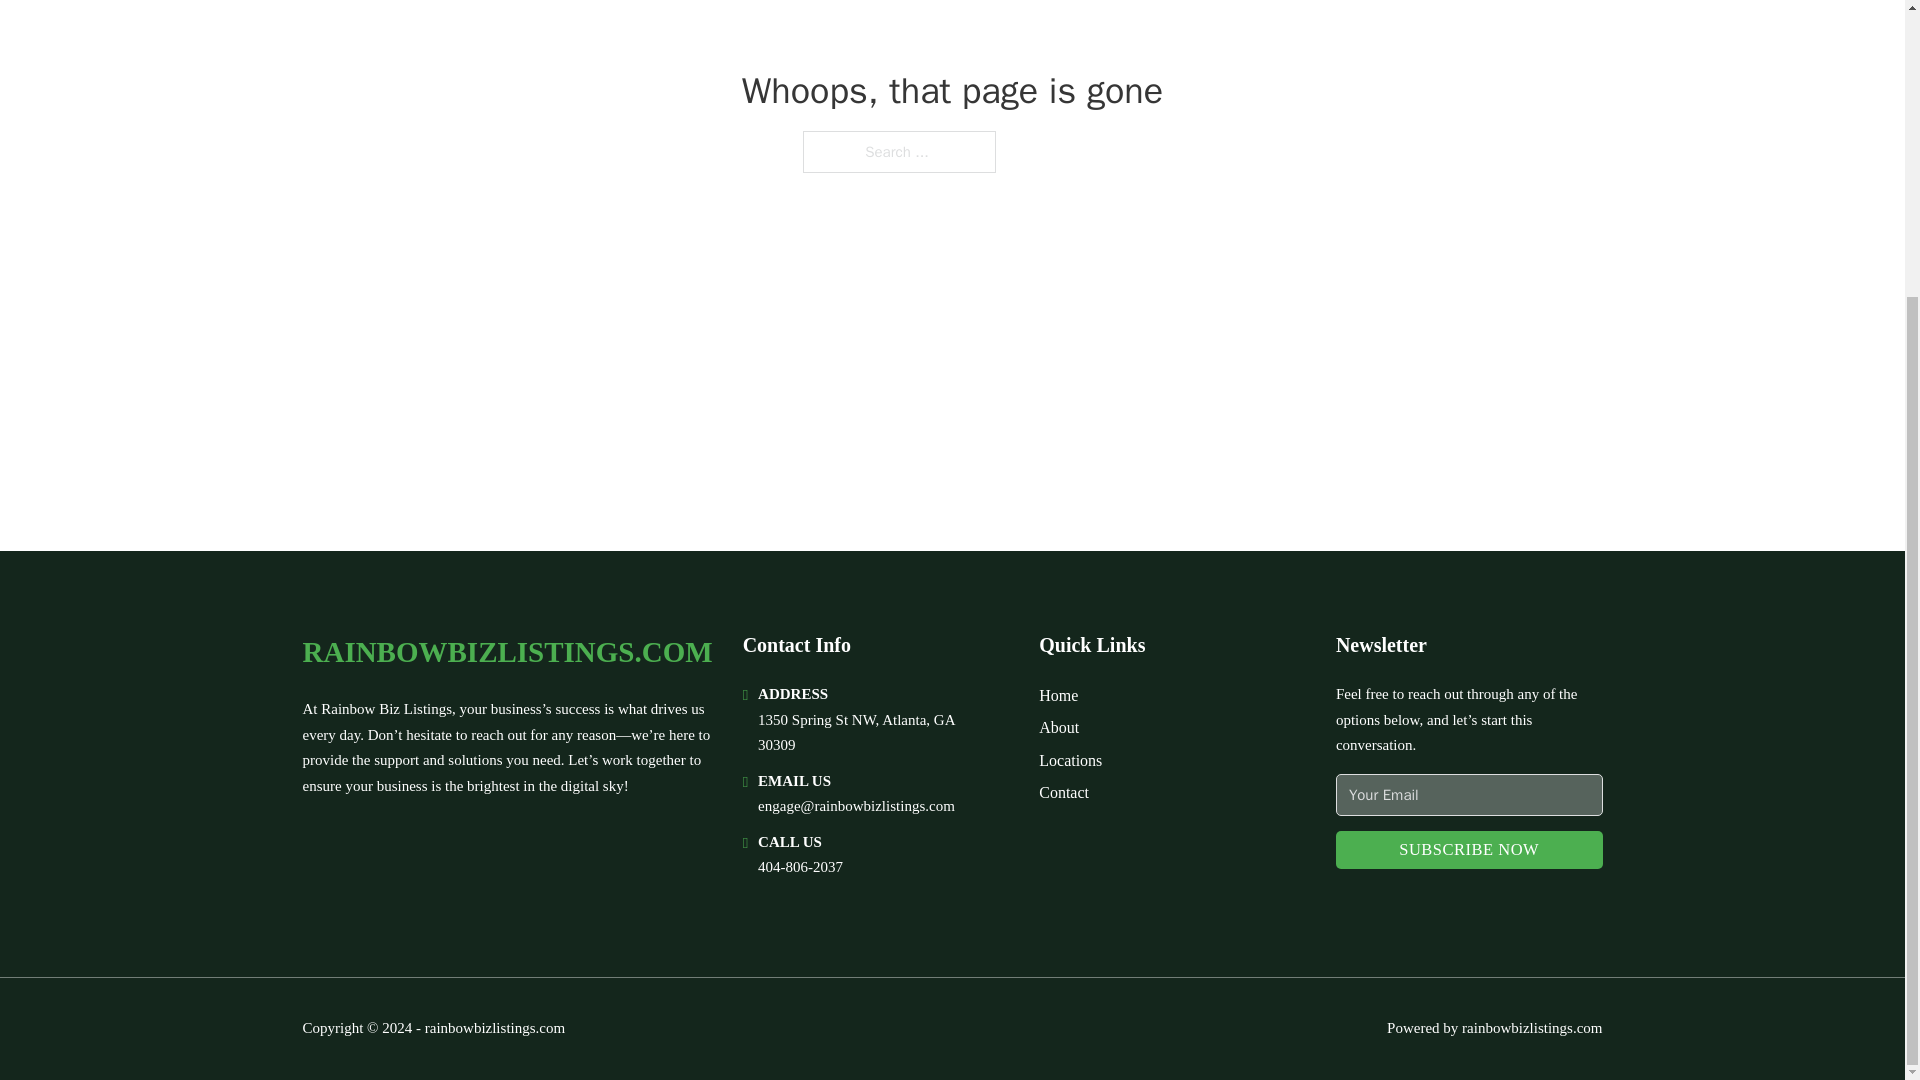 The height and width of the screenshot is (1080, 1920). What do you see at coordinates (506, 652) in the screenshot?
I see `RAINBOWBIZLISTINGS.COM` at bounding box center [506, 652].